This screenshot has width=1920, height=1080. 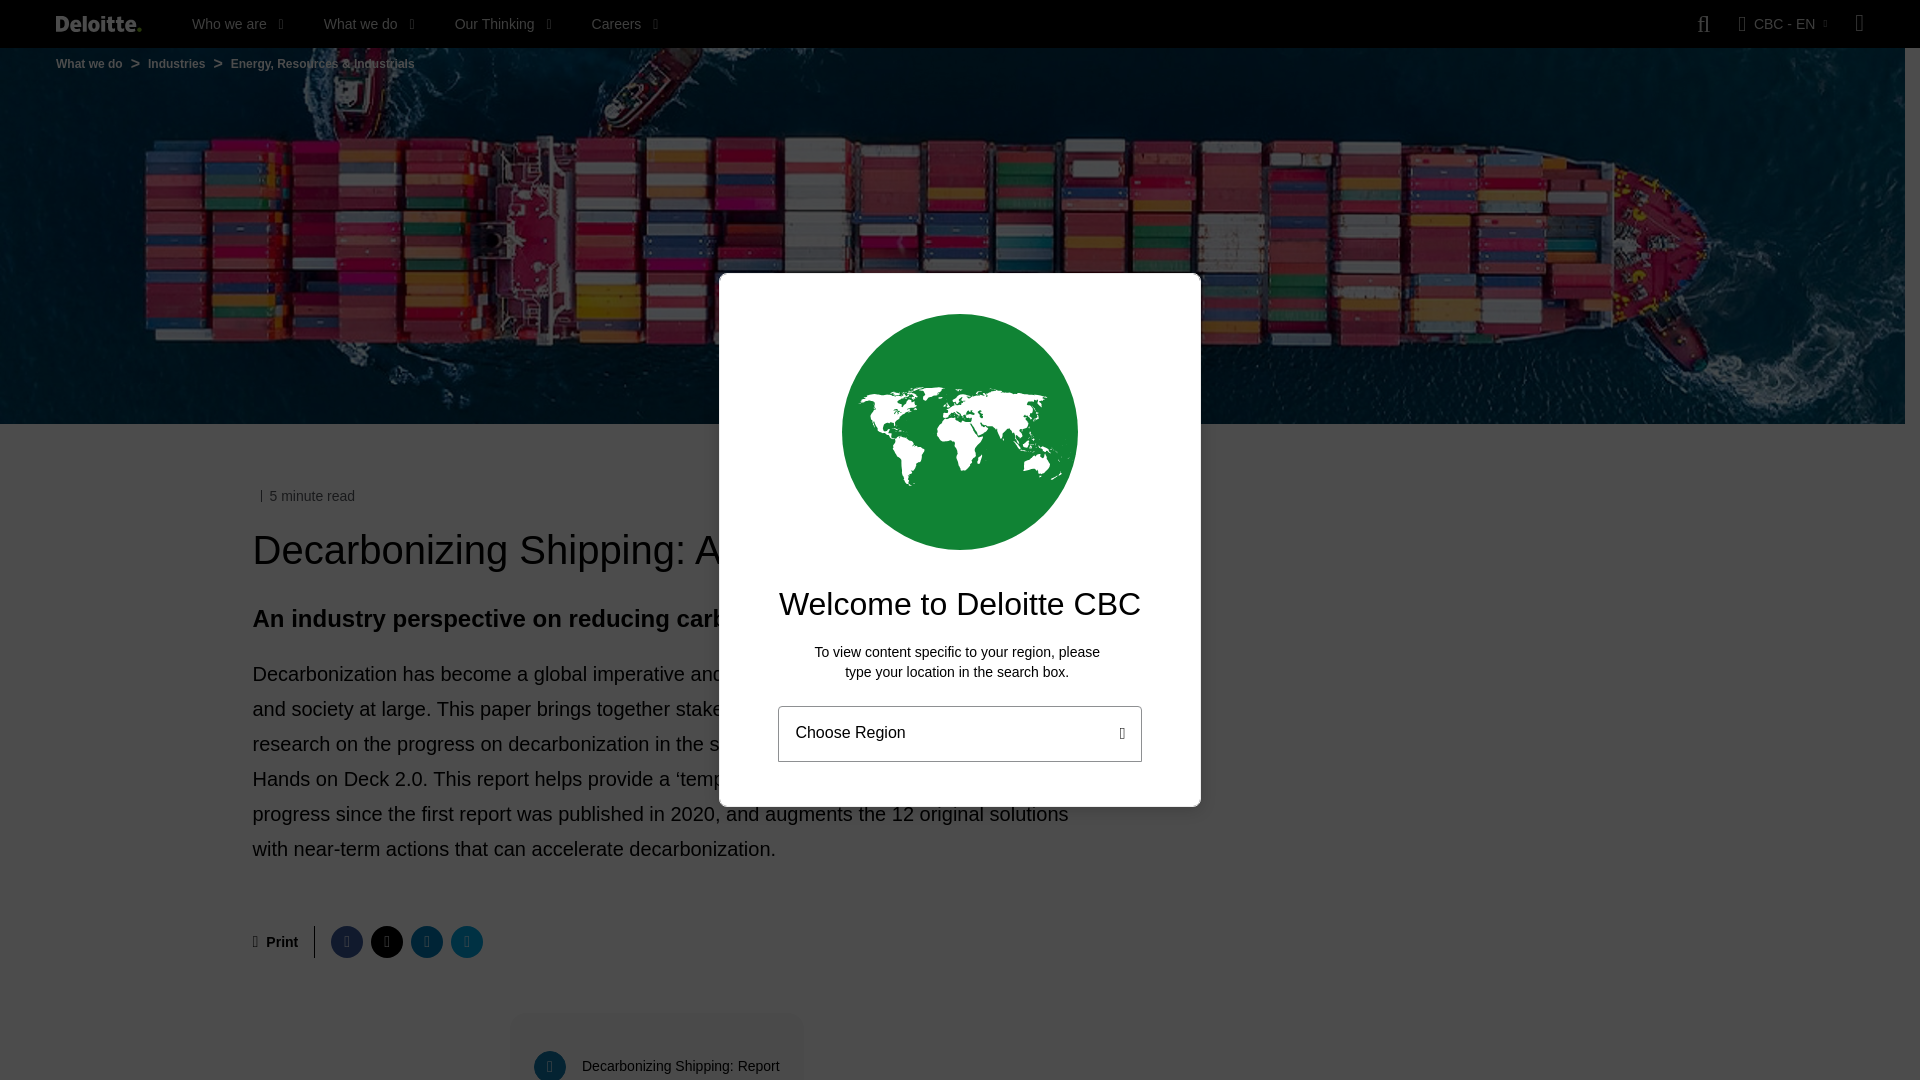 I want to click on Careers, so click(x=624, y=24).